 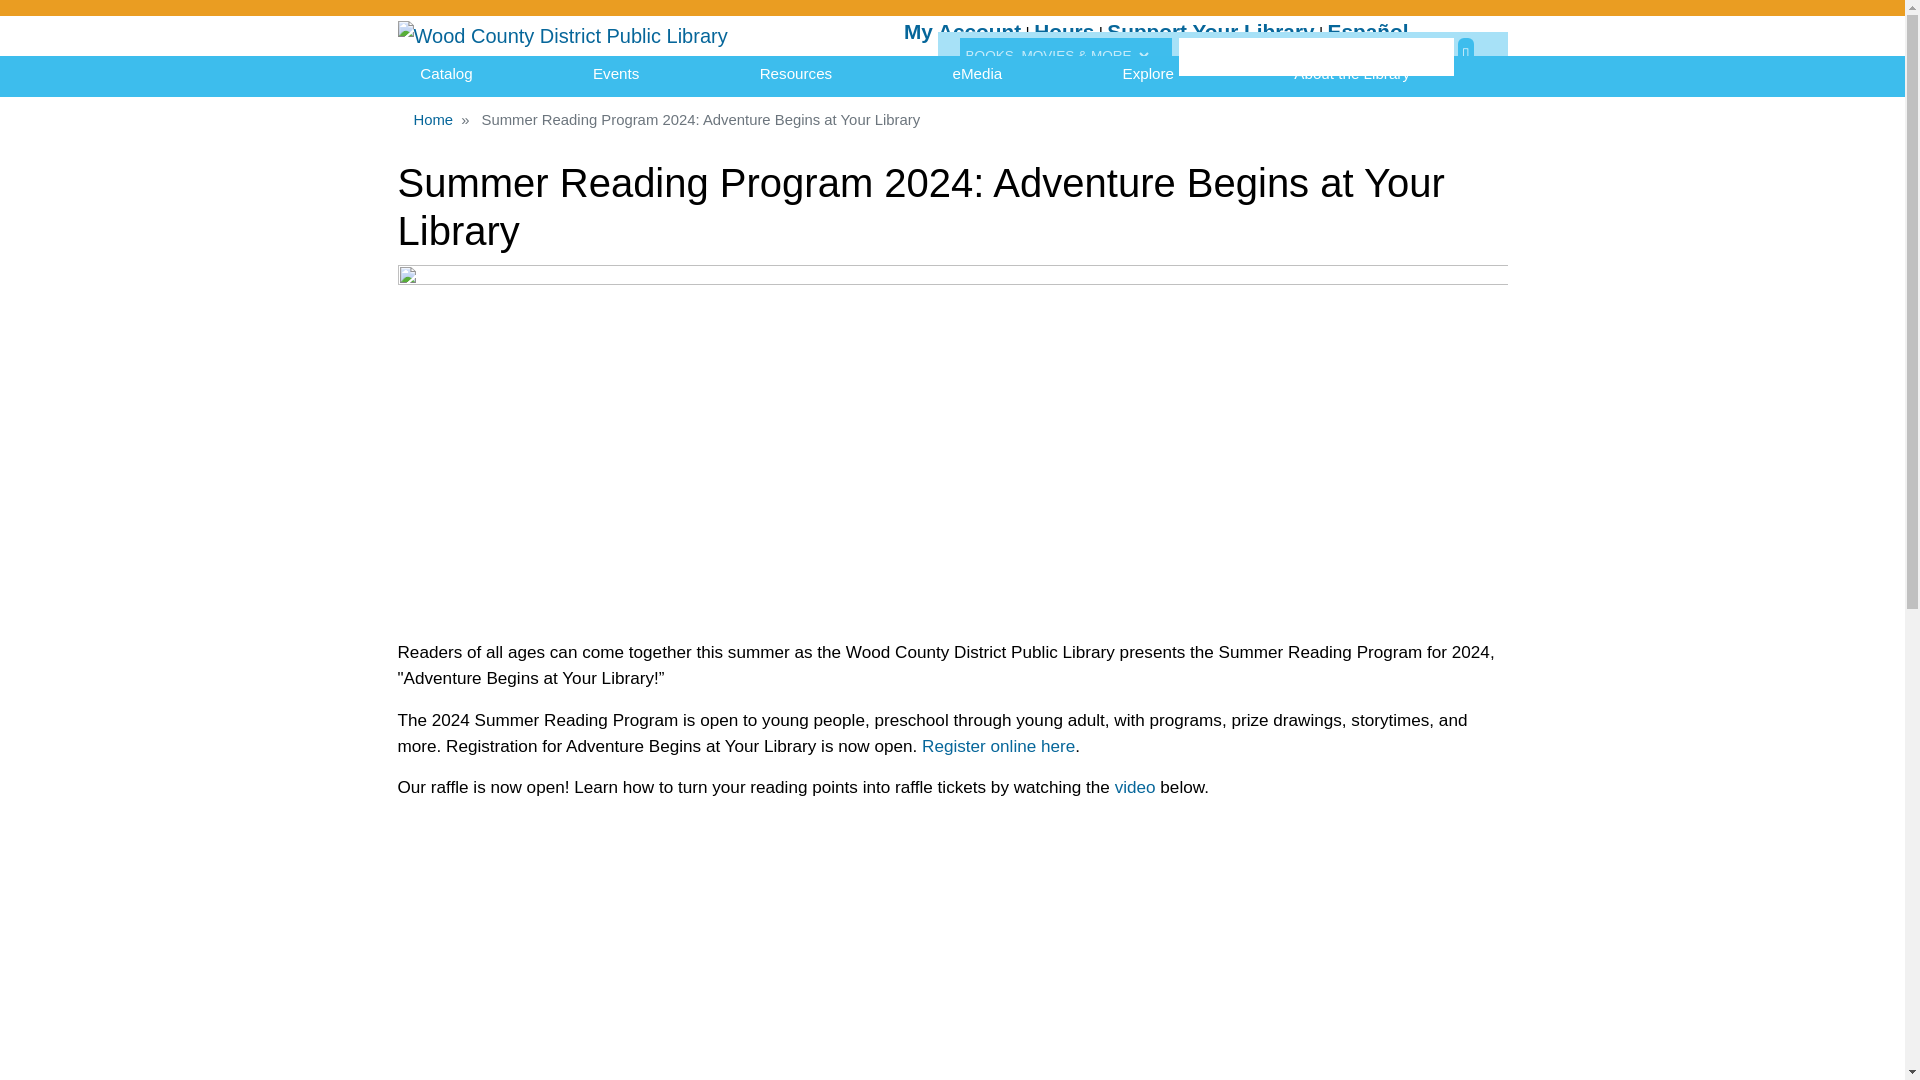 What do you see at coordinates (962, 32) in the screenshot?
I see `My Account` at bounding box center [962, 32].